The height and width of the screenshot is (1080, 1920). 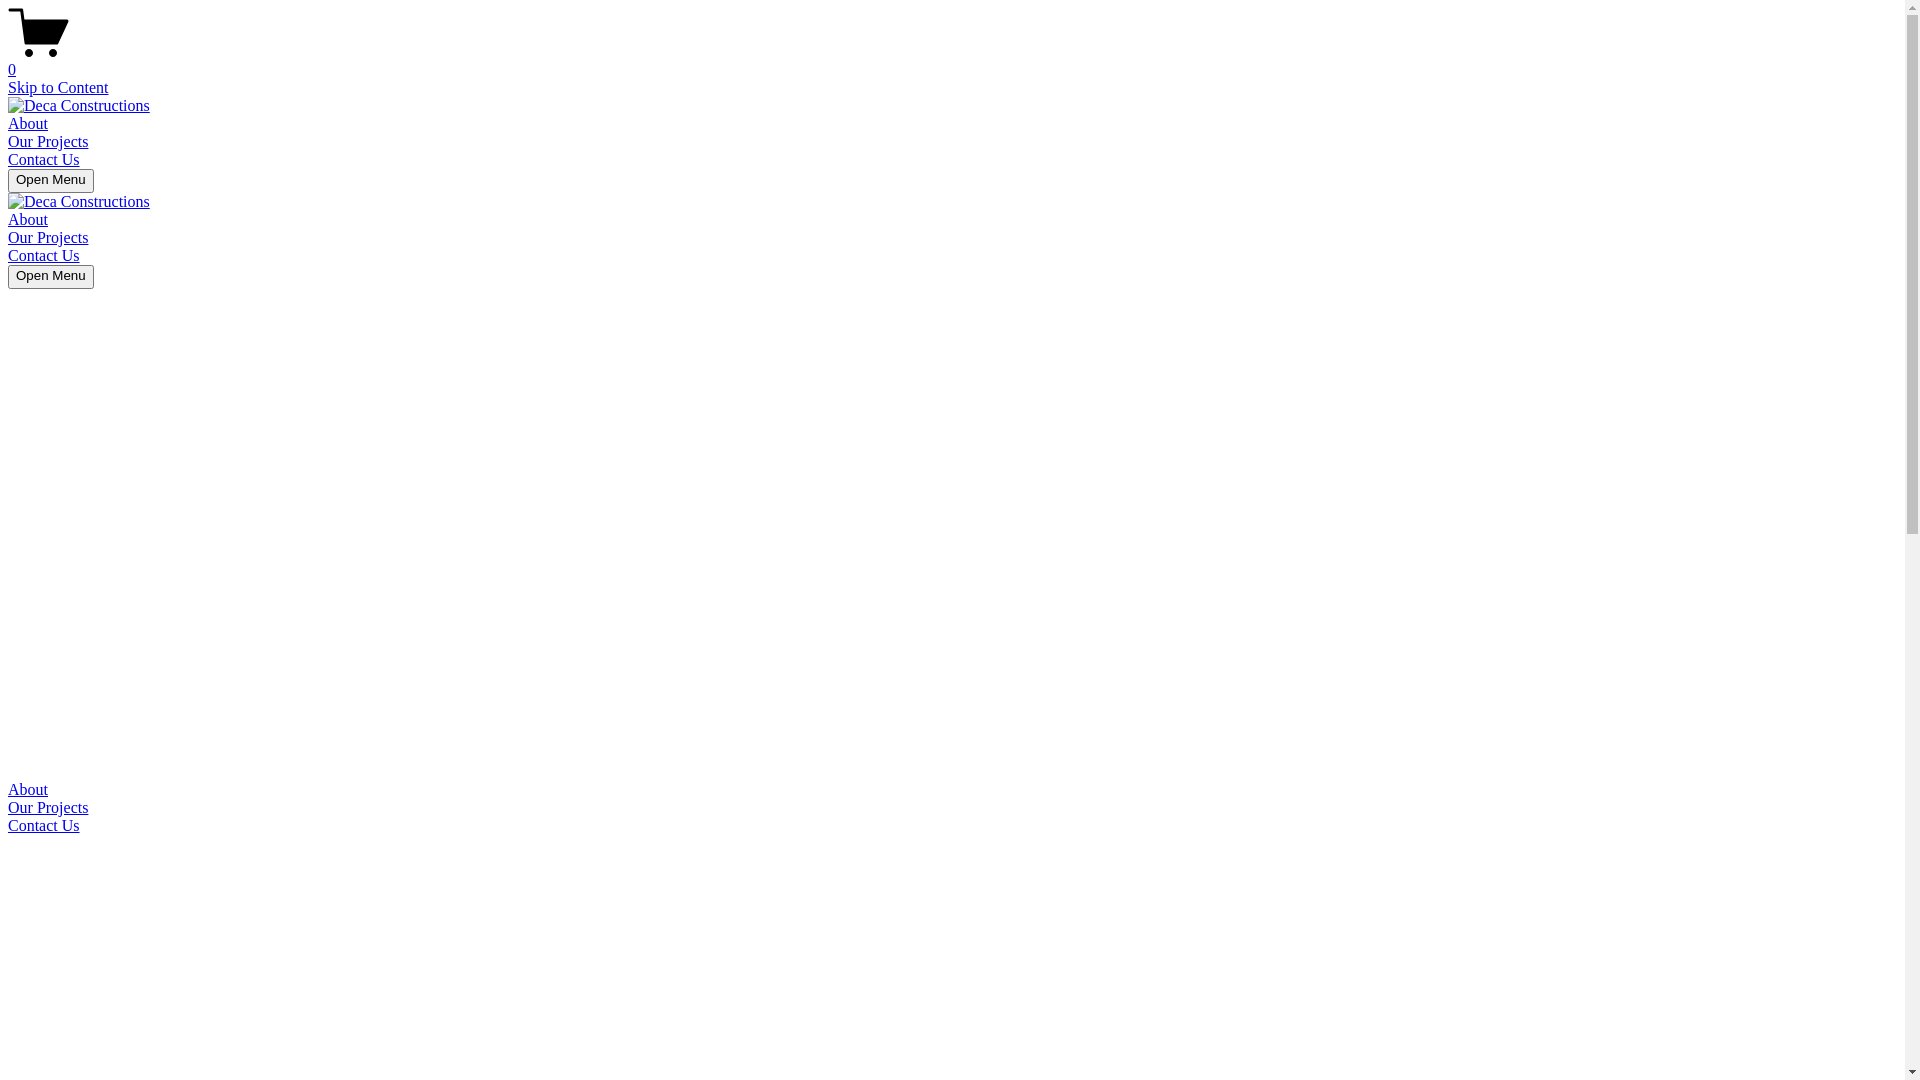 What do you see at coordinates (58, 88) in the screenshot?
I see `Skip to Content` at bounding box center [58, 88].